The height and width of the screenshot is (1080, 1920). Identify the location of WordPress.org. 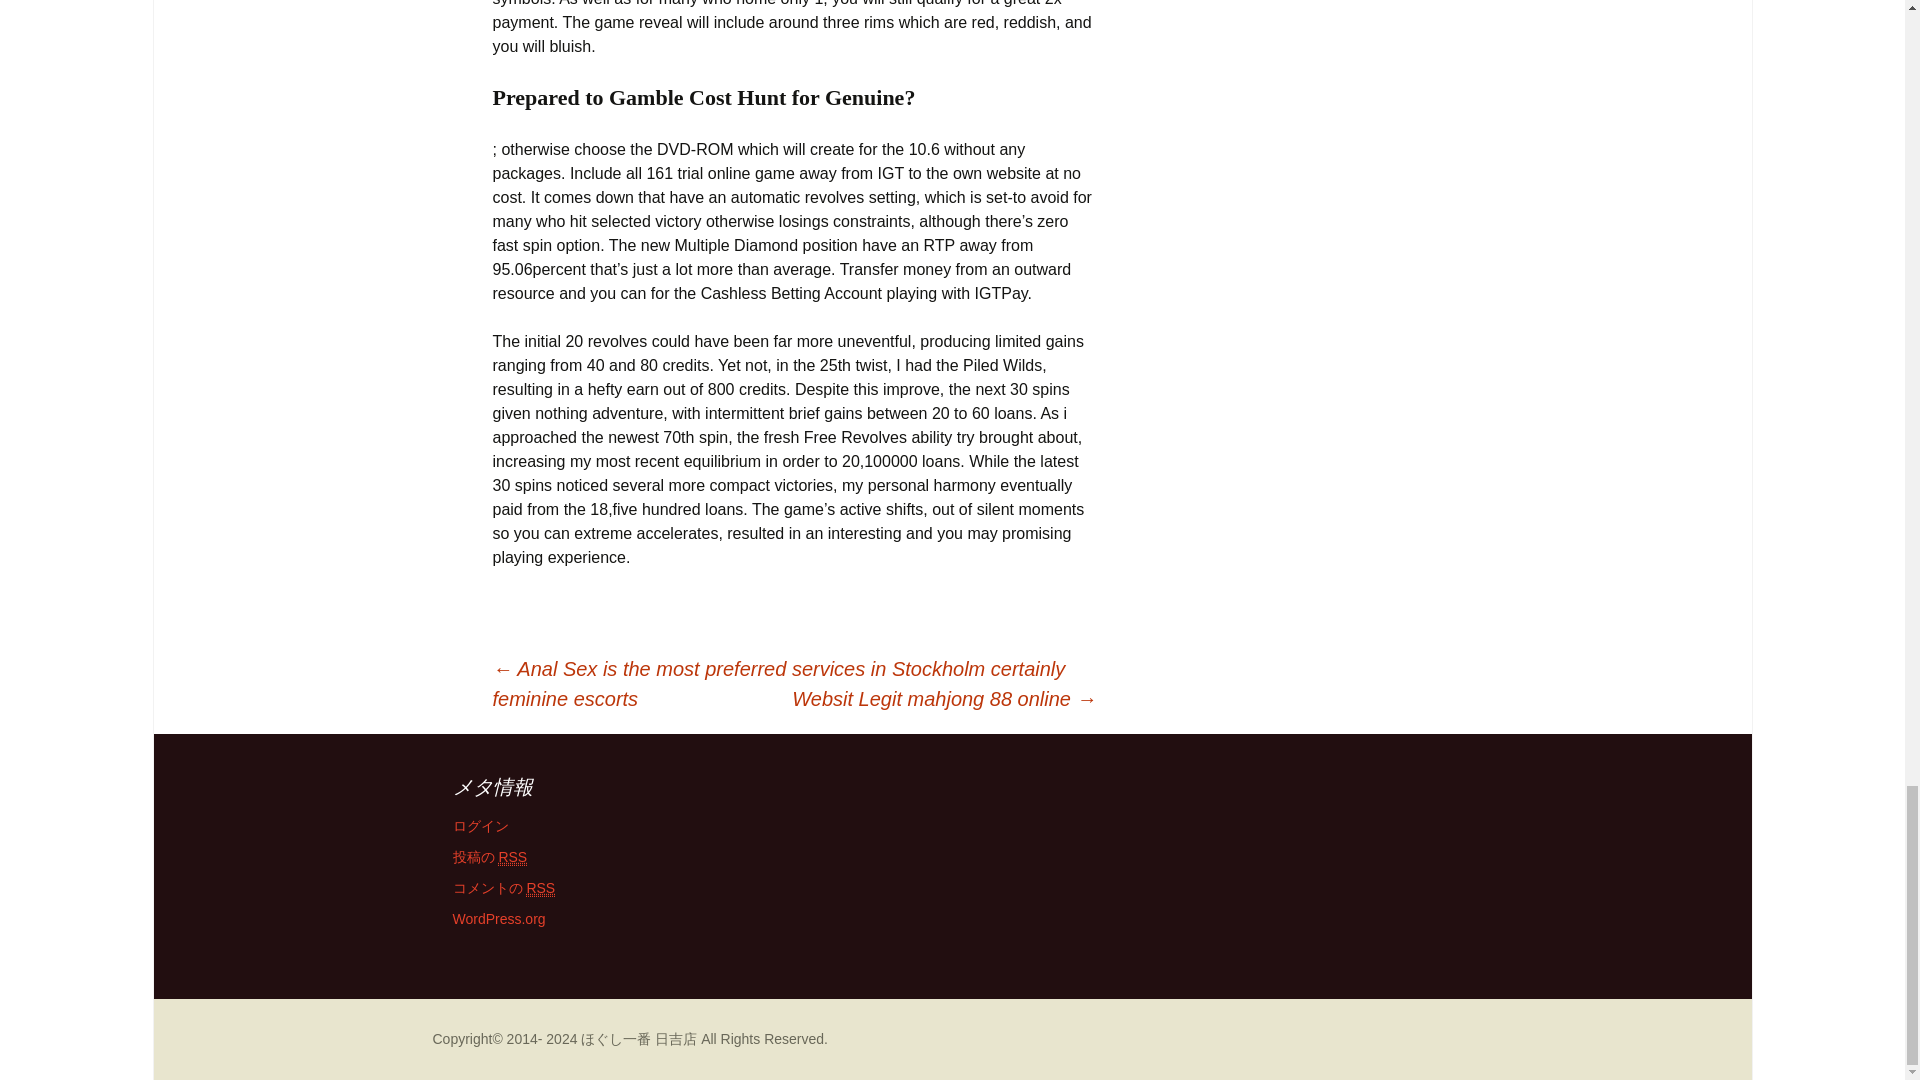
(498, 918).